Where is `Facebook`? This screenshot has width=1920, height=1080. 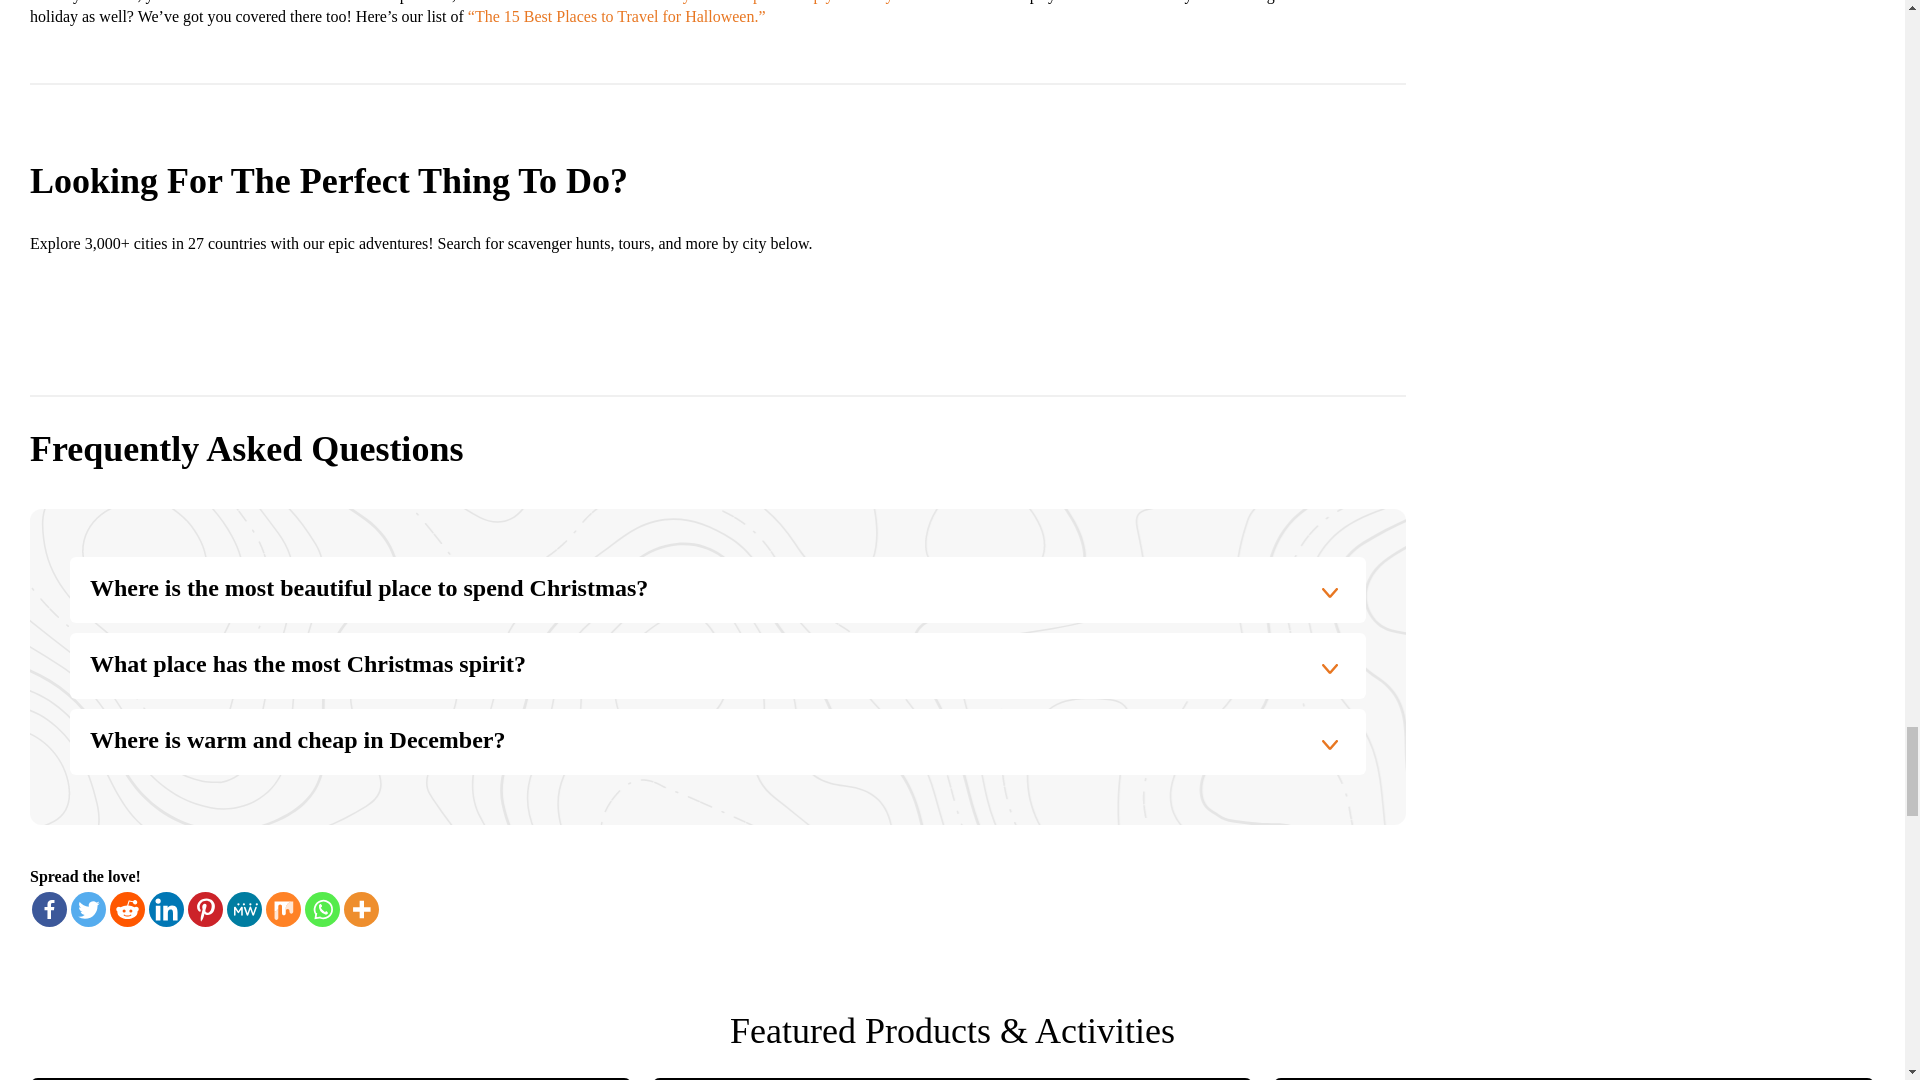 Facebook is located at coordinates (50, 909).